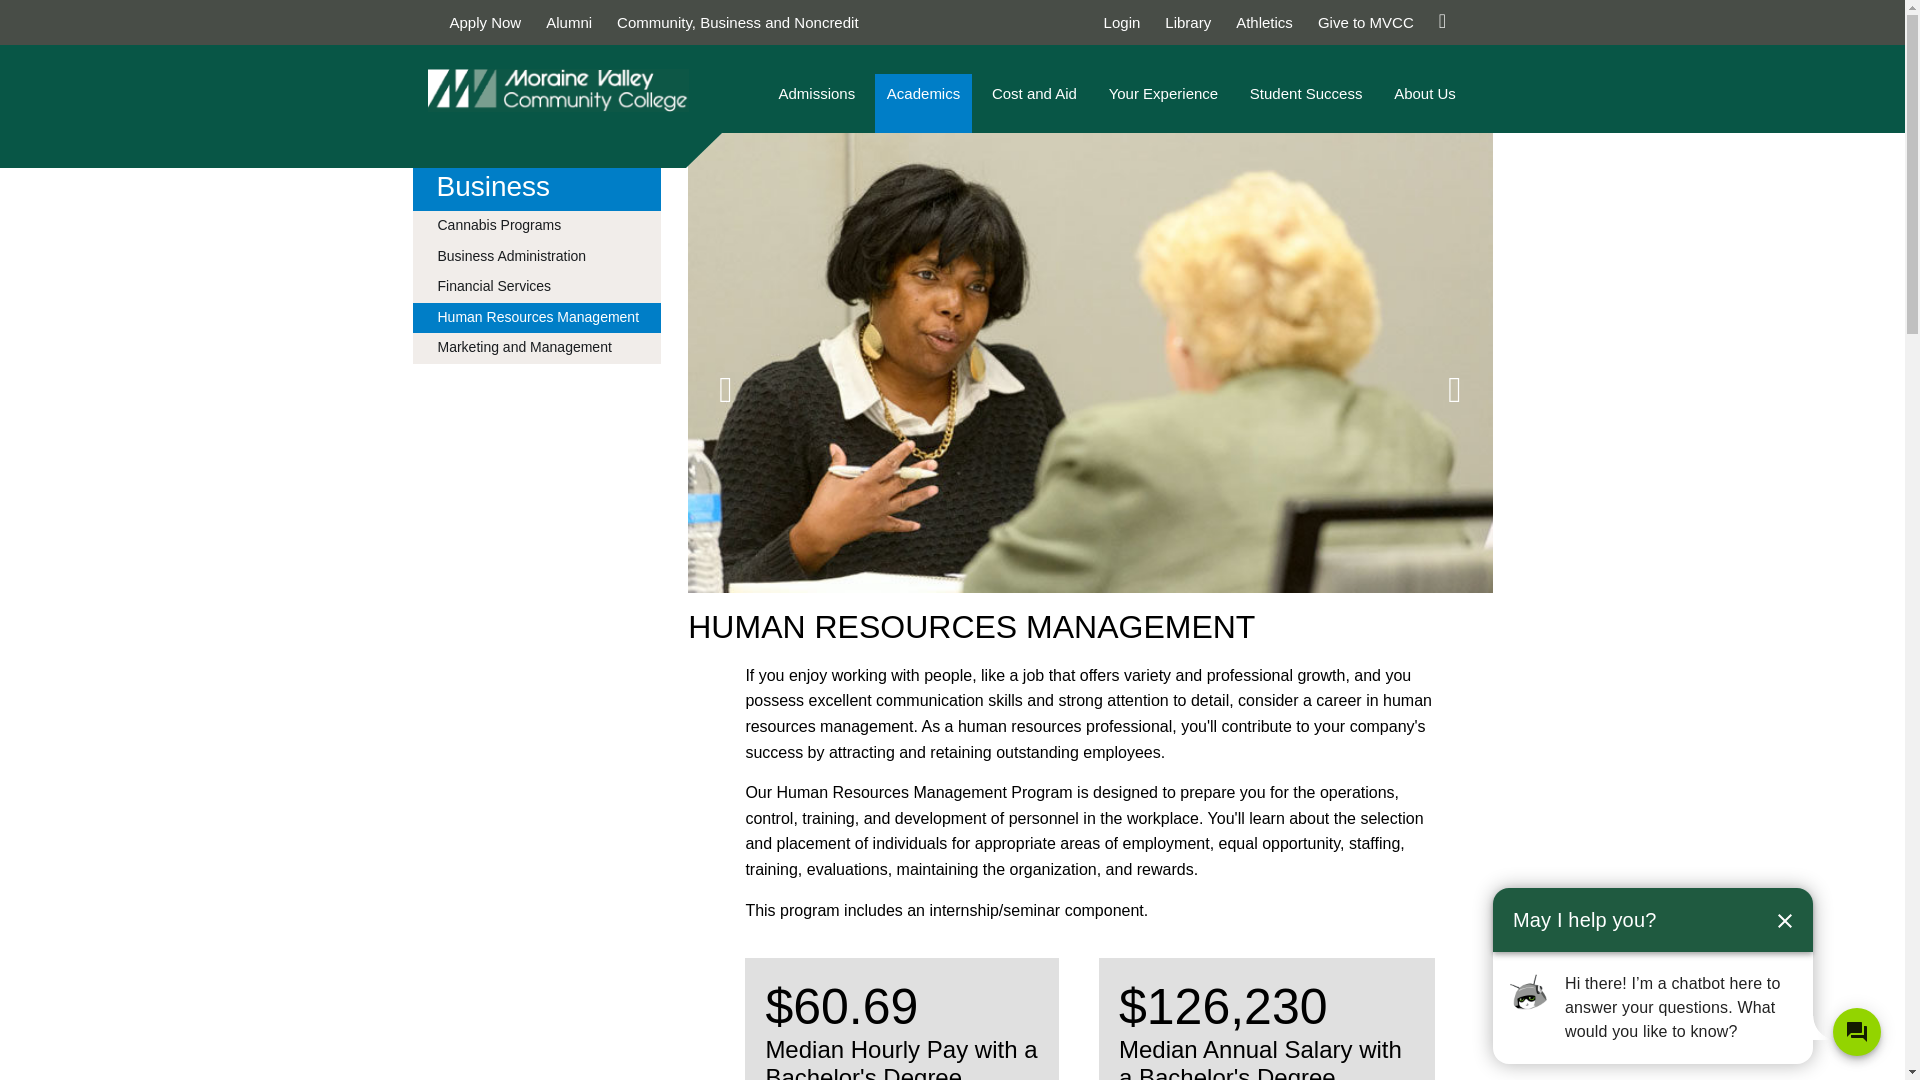 This screenshot has height=1080, width=1920. What do you see at coordinates (923, 103) in the screenshot?
I see `Academics` at bounding box center [923, 103].